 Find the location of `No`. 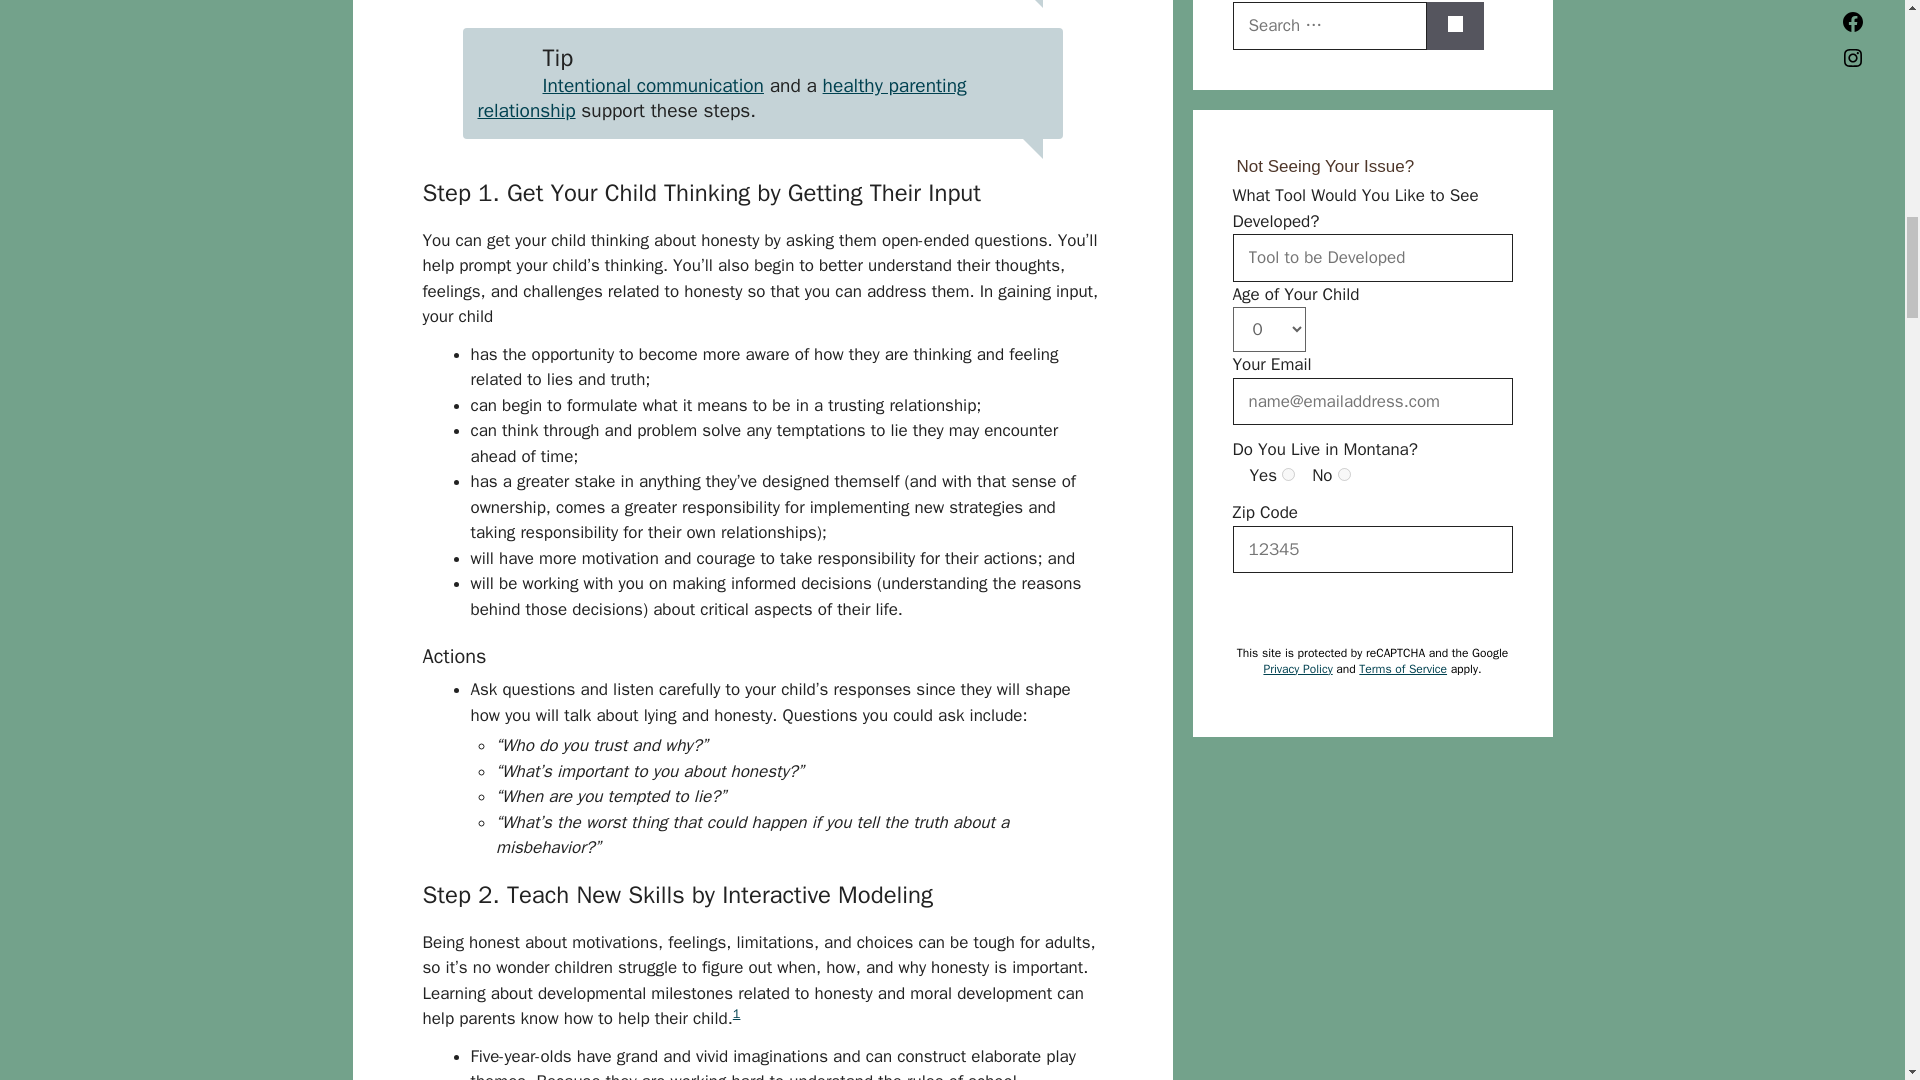

No is located at coordinates (1344, 474).